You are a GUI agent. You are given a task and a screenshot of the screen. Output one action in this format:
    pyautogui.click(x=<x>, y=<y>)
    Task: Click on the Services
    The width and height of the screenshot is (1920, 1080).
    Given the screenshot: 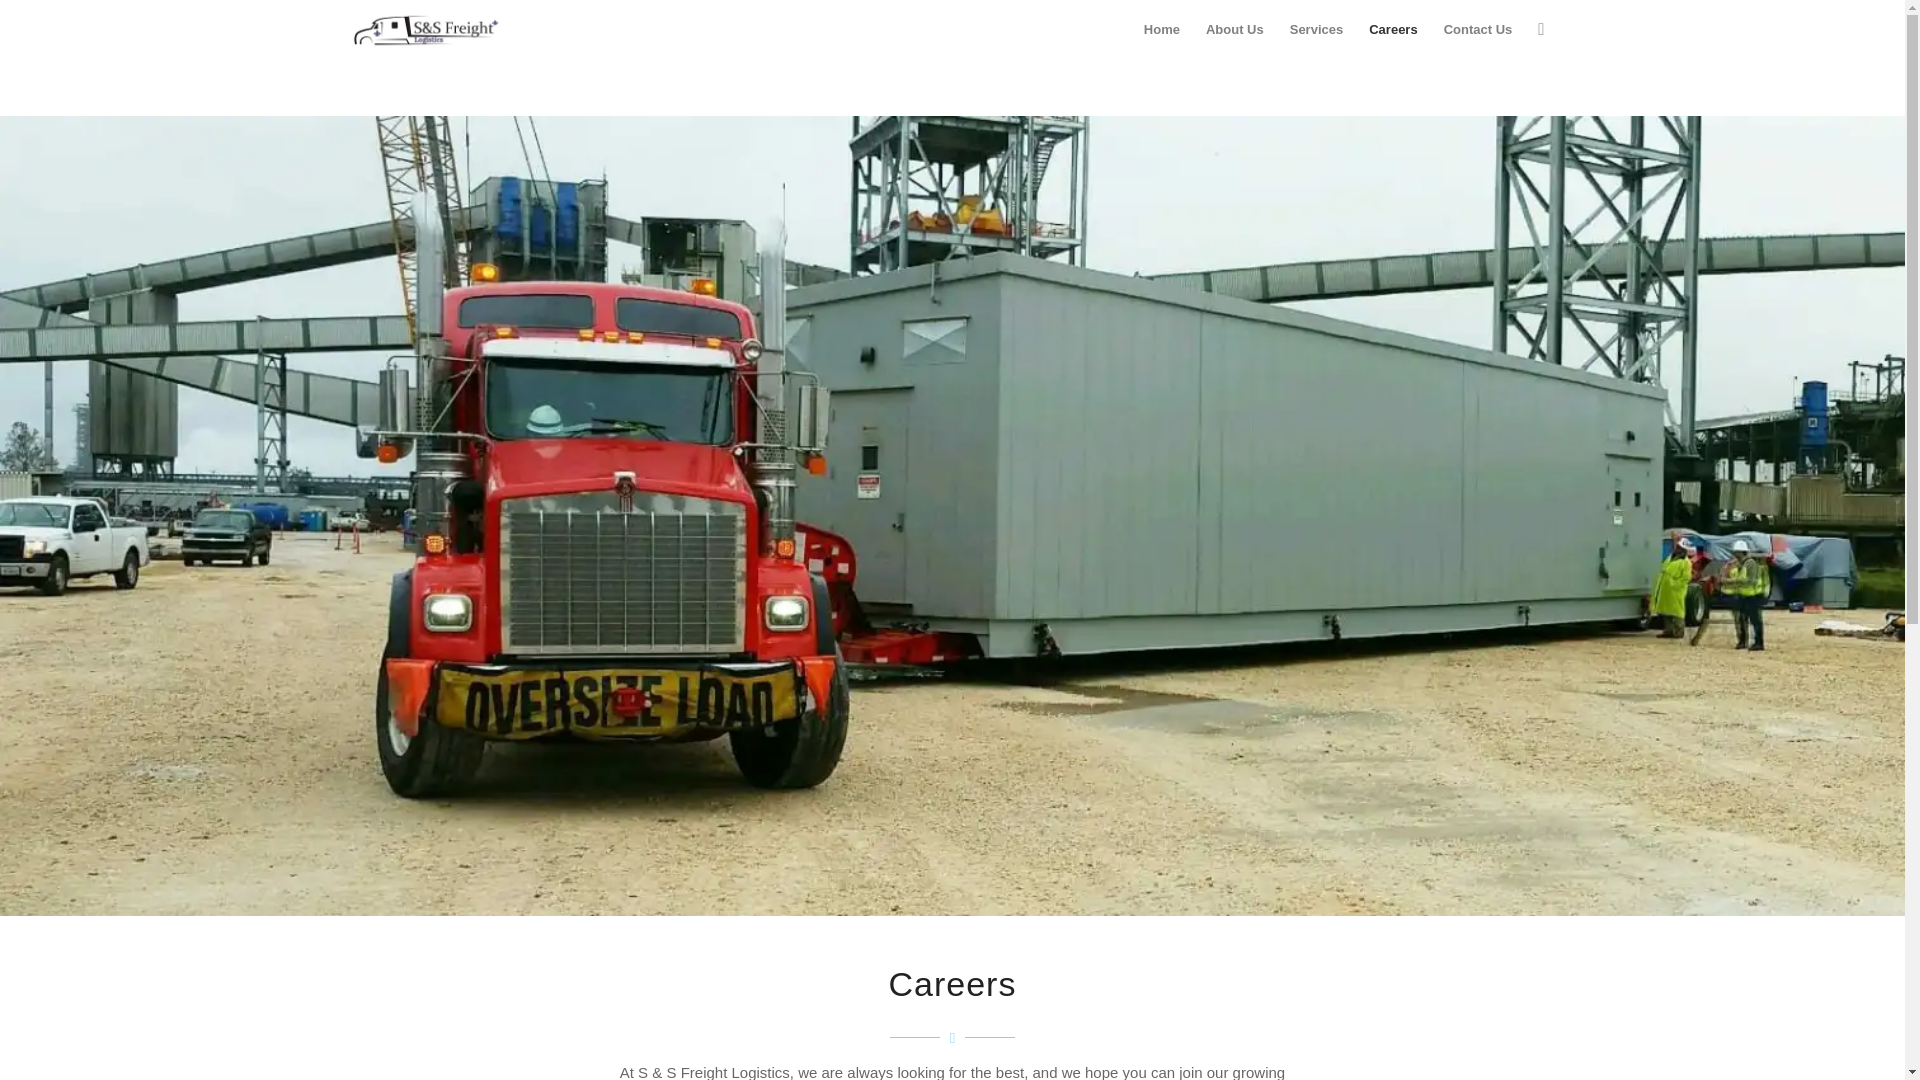 What is the action you would take?
    pyautogui.click(x=1316, y=30)
    